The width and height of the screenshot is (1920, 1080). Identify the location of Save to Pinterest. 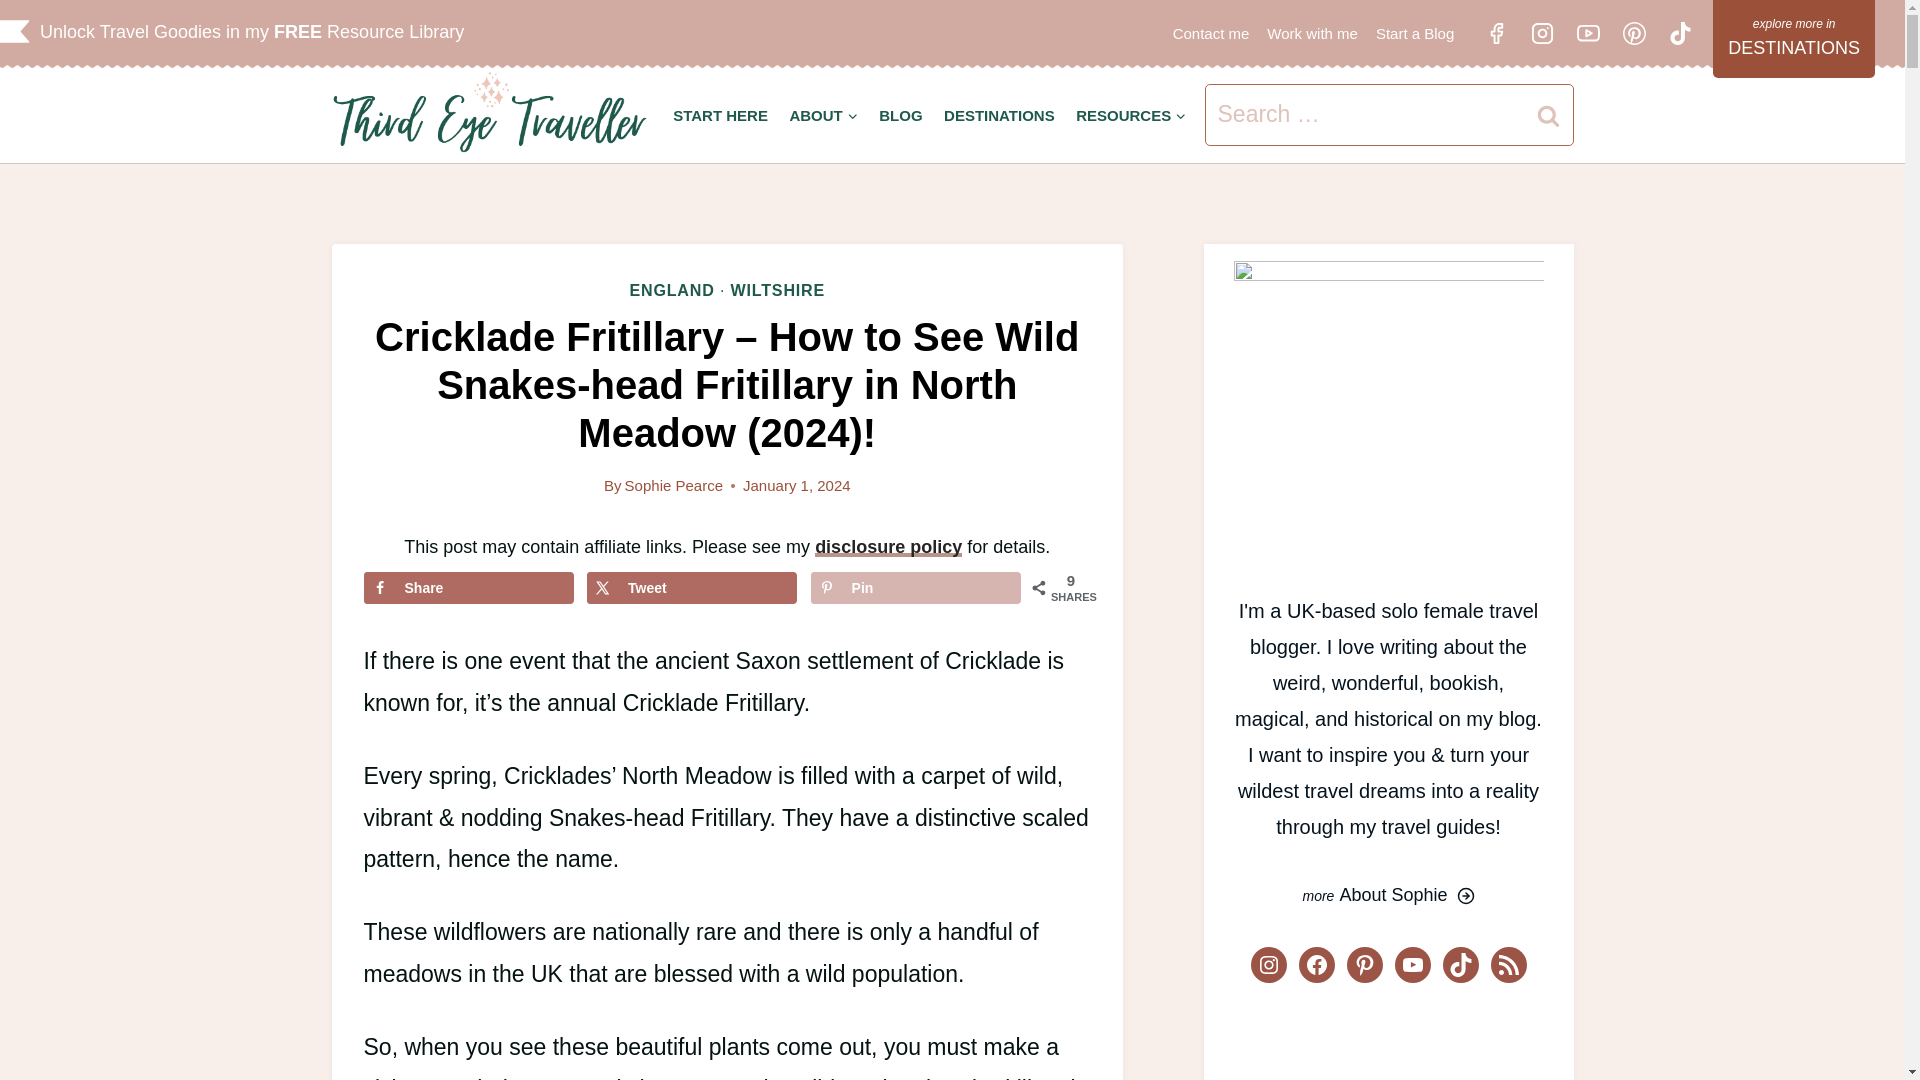
(916, 588).